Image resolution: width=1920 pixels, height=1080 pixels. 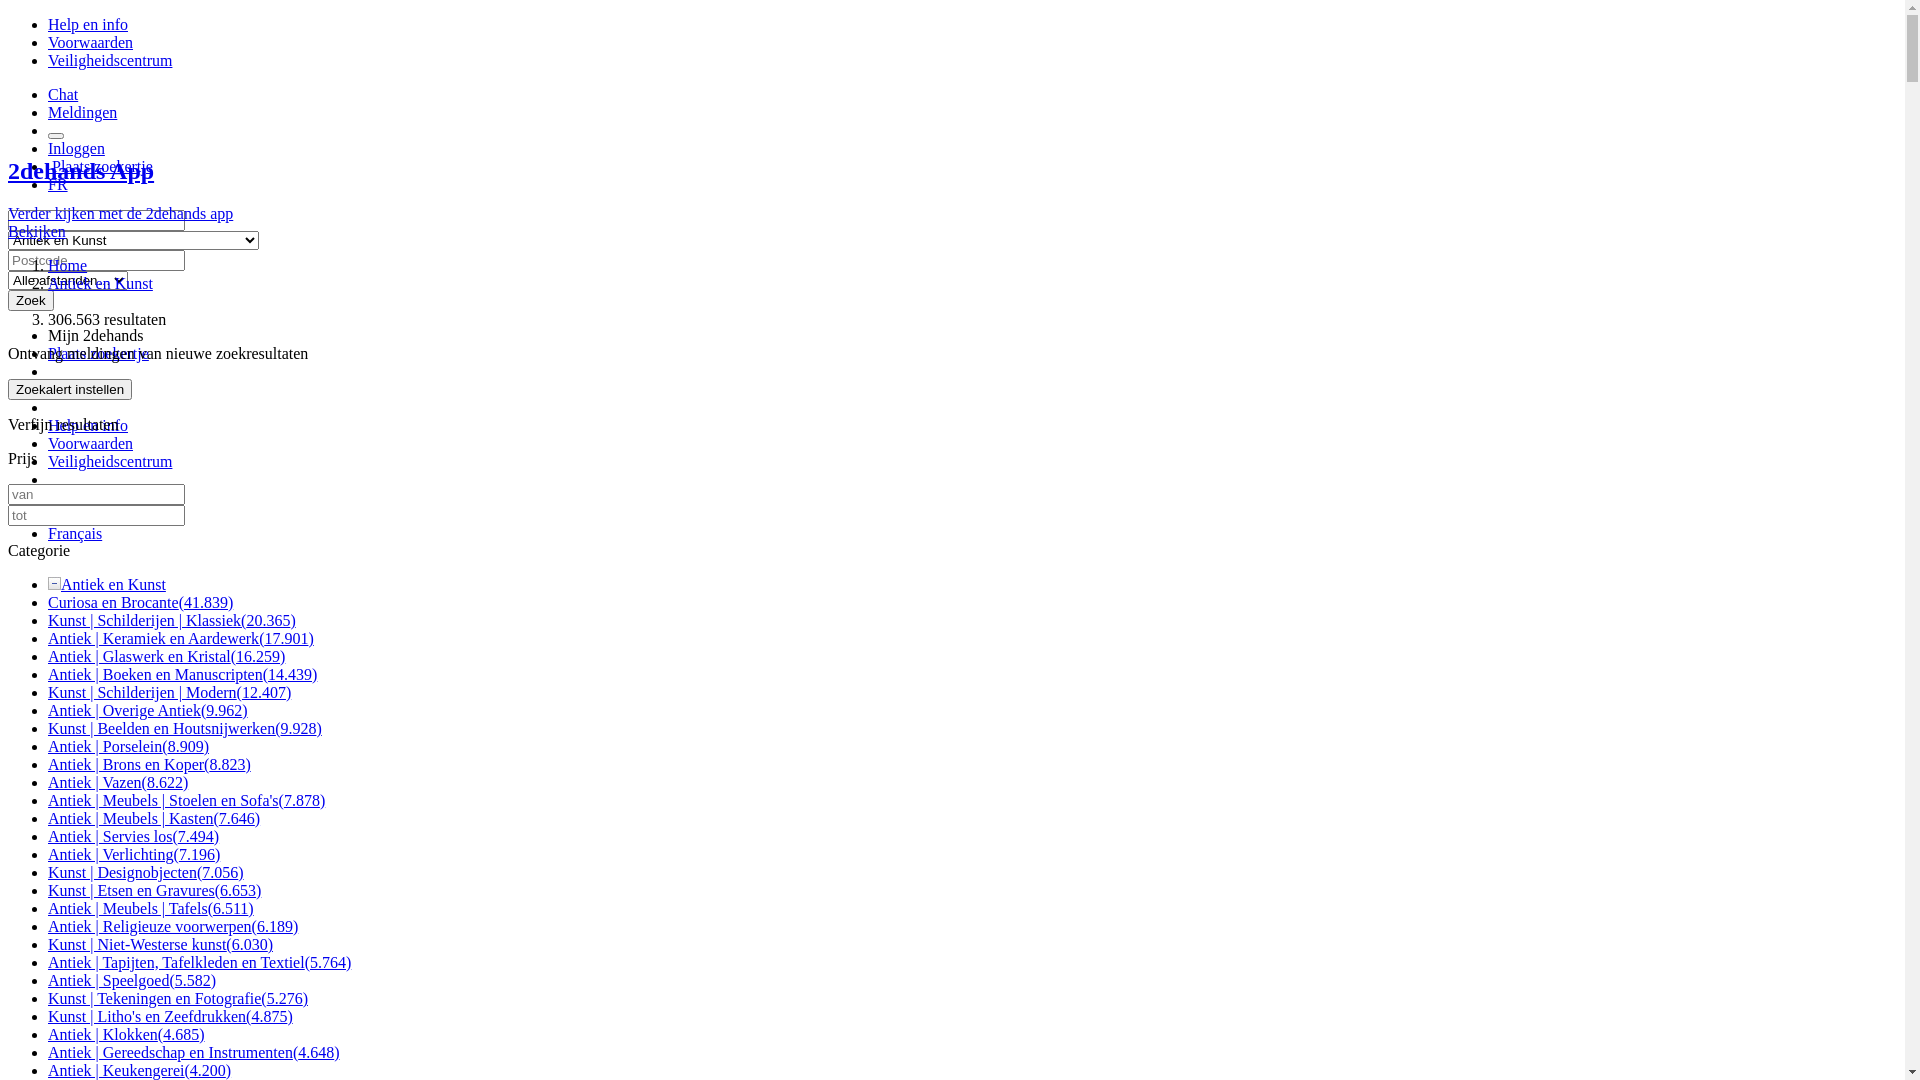 What do you see at coordinates (170, 1016) in the screenshot?
I see `Kunst | Litho's en Zeefdrukken(4.875)` at bounding box center [170, 1016].